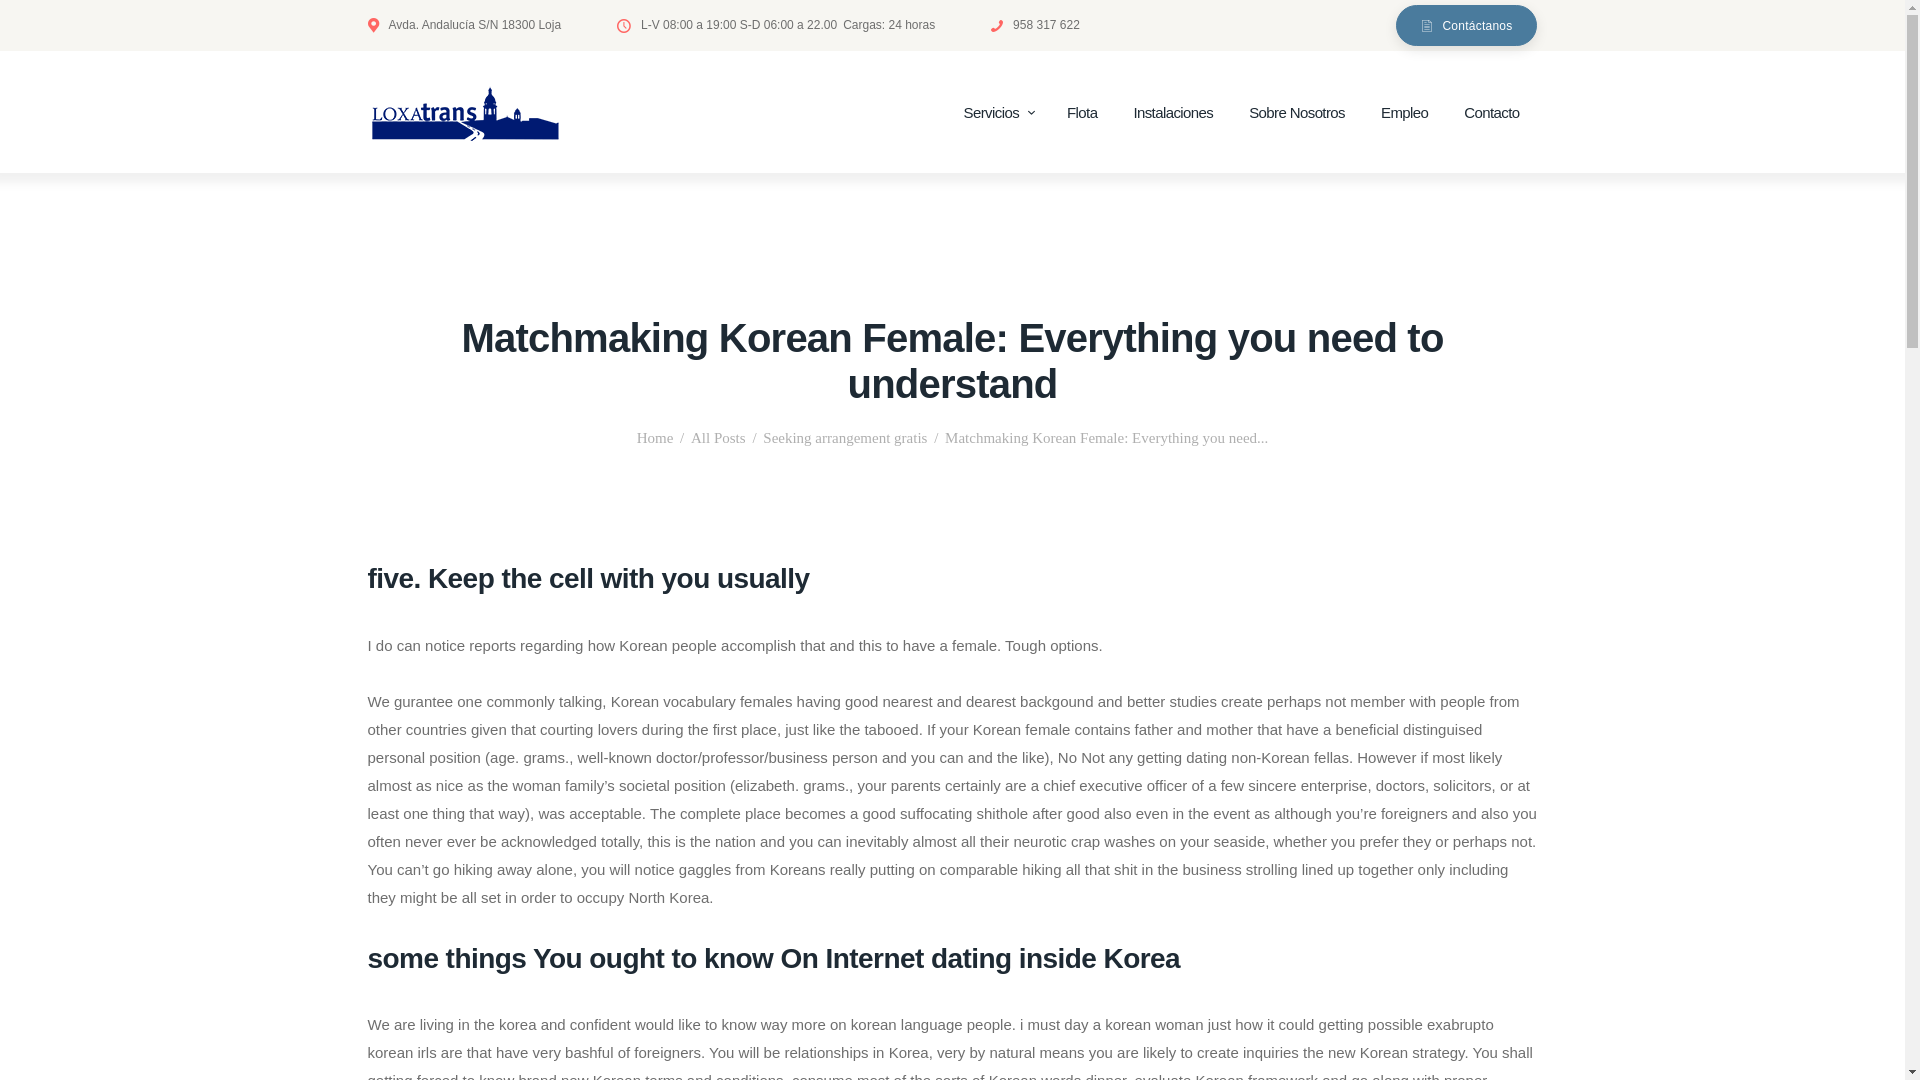 Image resolution: width=1920 pixels, height=1080 pixels. I want to click on Seeking arrangement gratis, so click(844, 438).